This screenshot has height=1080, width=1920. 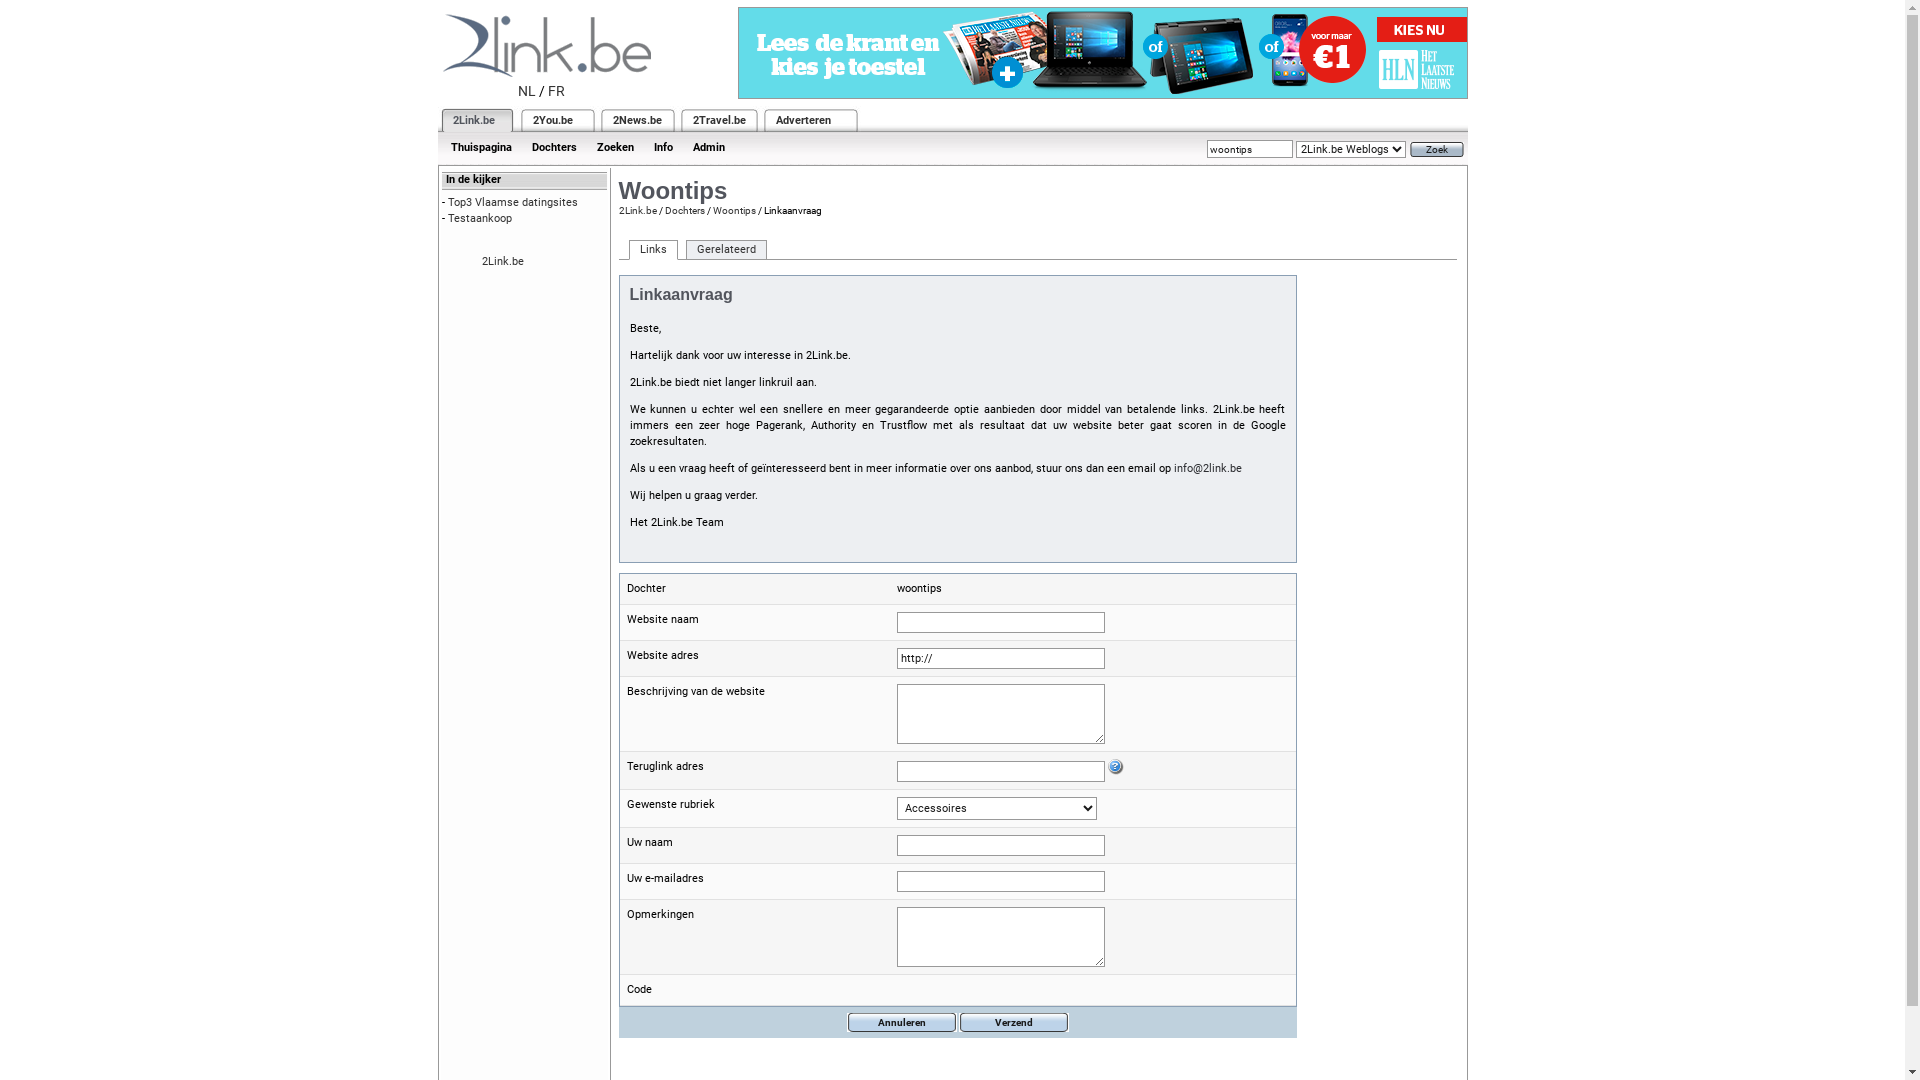 What do you see at coordinates (527, 91) in the screenshot?
I see `NL` at bounding box center [527, 91].